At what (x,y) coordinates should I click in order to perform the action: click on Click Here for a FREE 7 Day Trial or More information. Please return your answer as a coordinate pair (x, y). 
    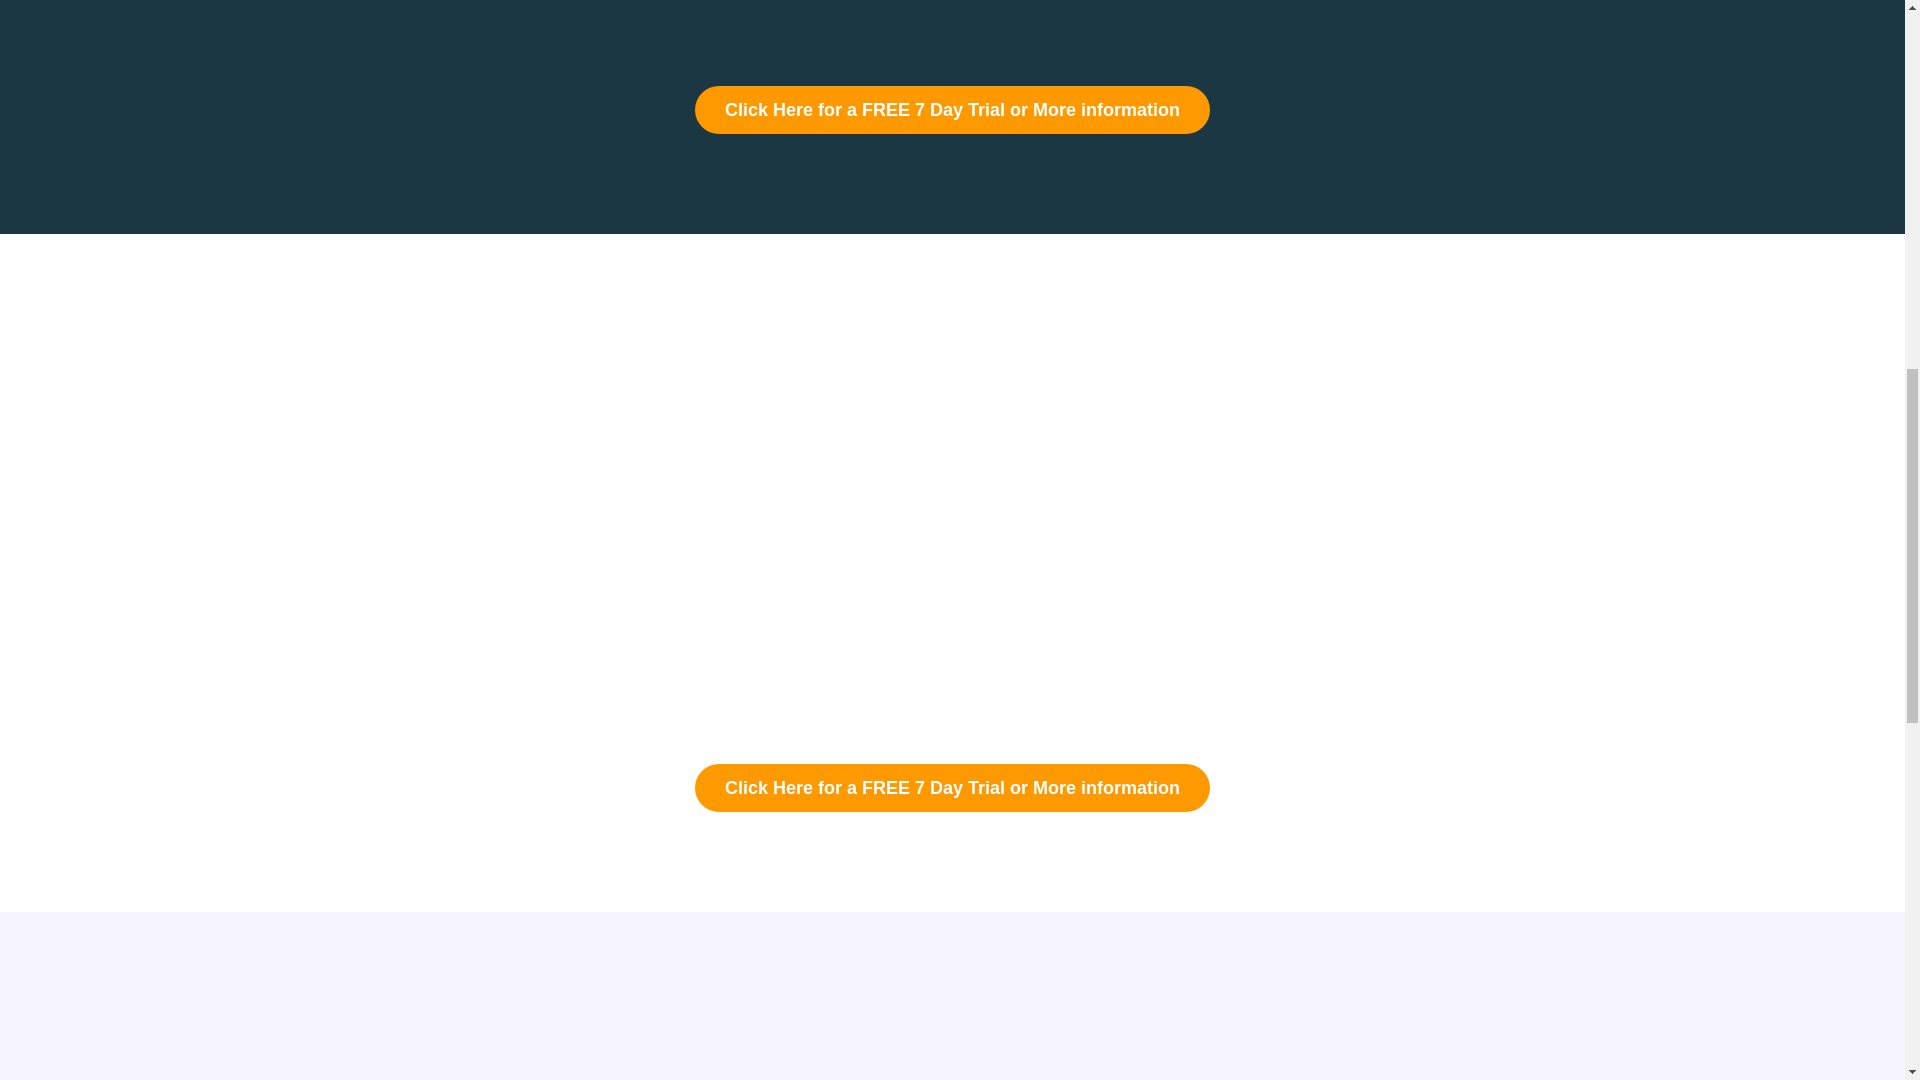
    Looking at the image, I should click on (952, 110).